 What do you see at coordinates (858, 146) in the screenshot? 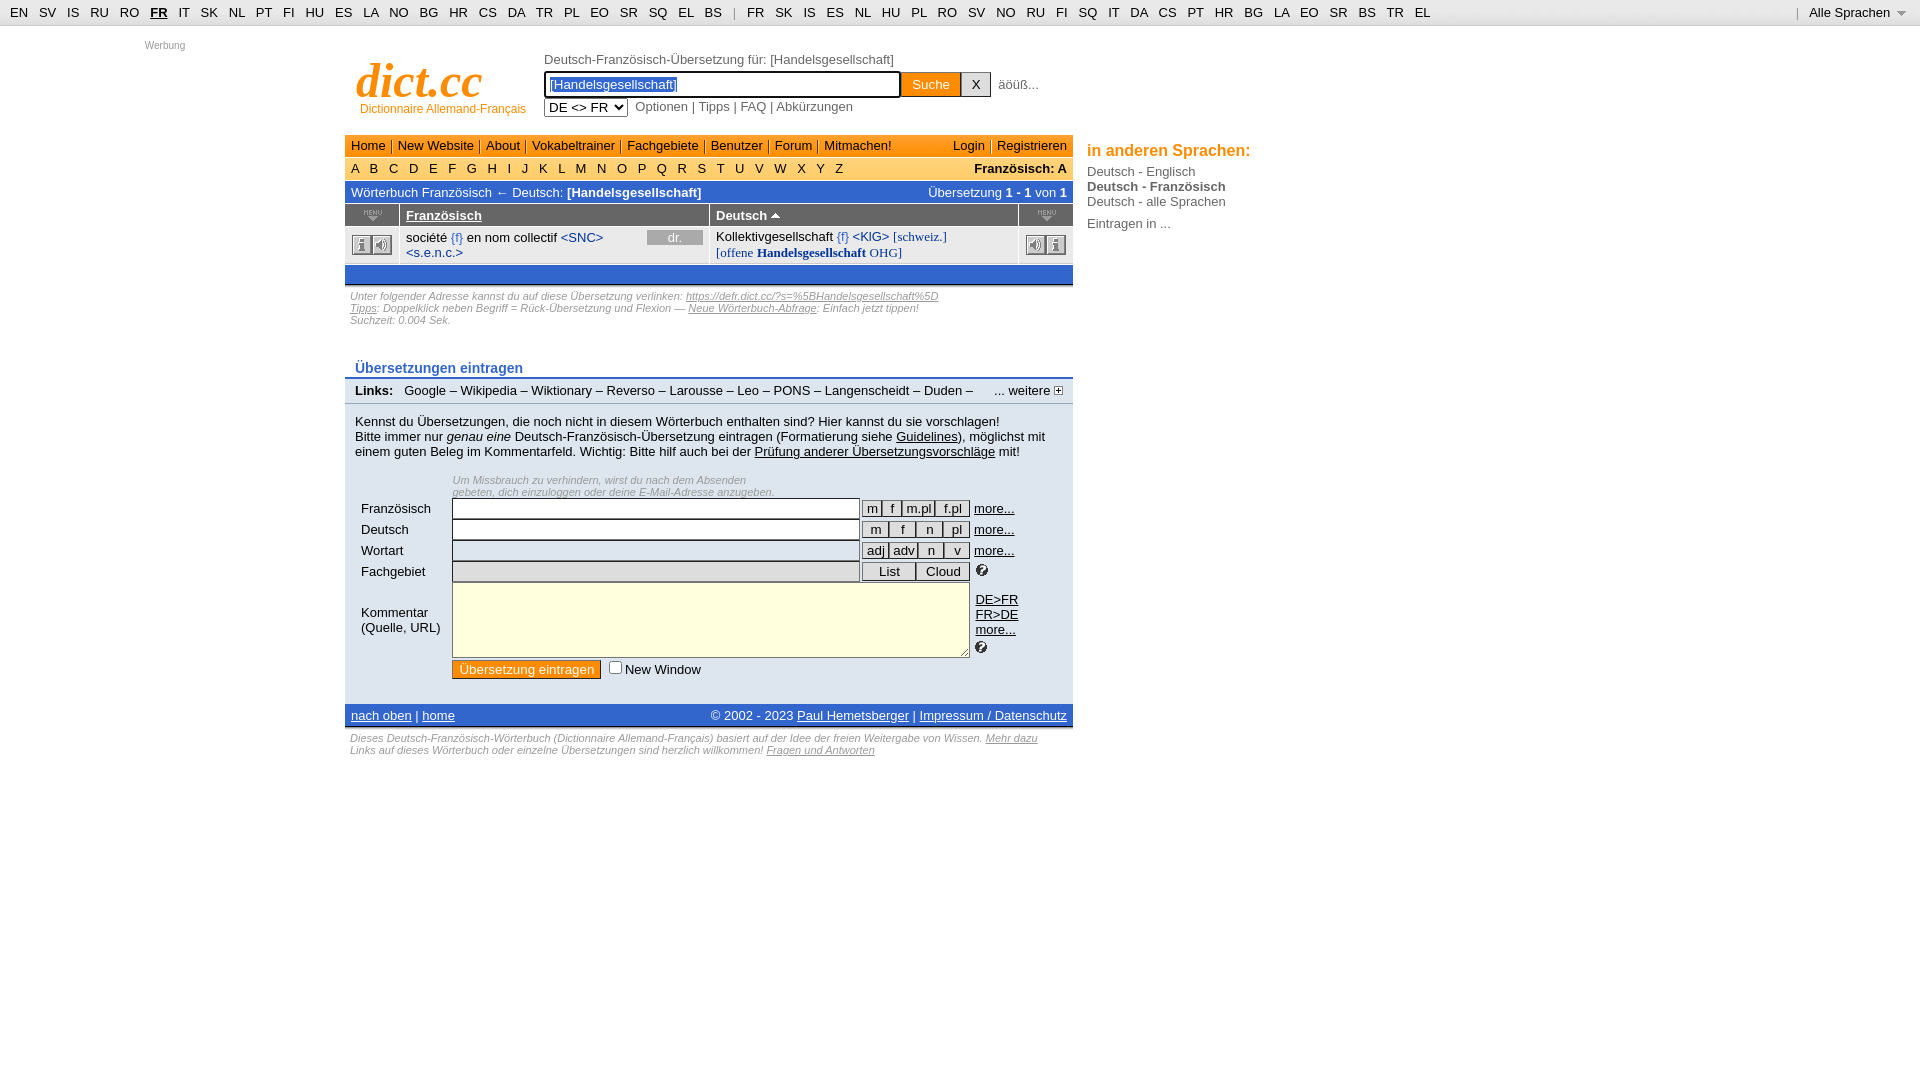
I see `Mitmachen!` at bounding box center [858, 146].